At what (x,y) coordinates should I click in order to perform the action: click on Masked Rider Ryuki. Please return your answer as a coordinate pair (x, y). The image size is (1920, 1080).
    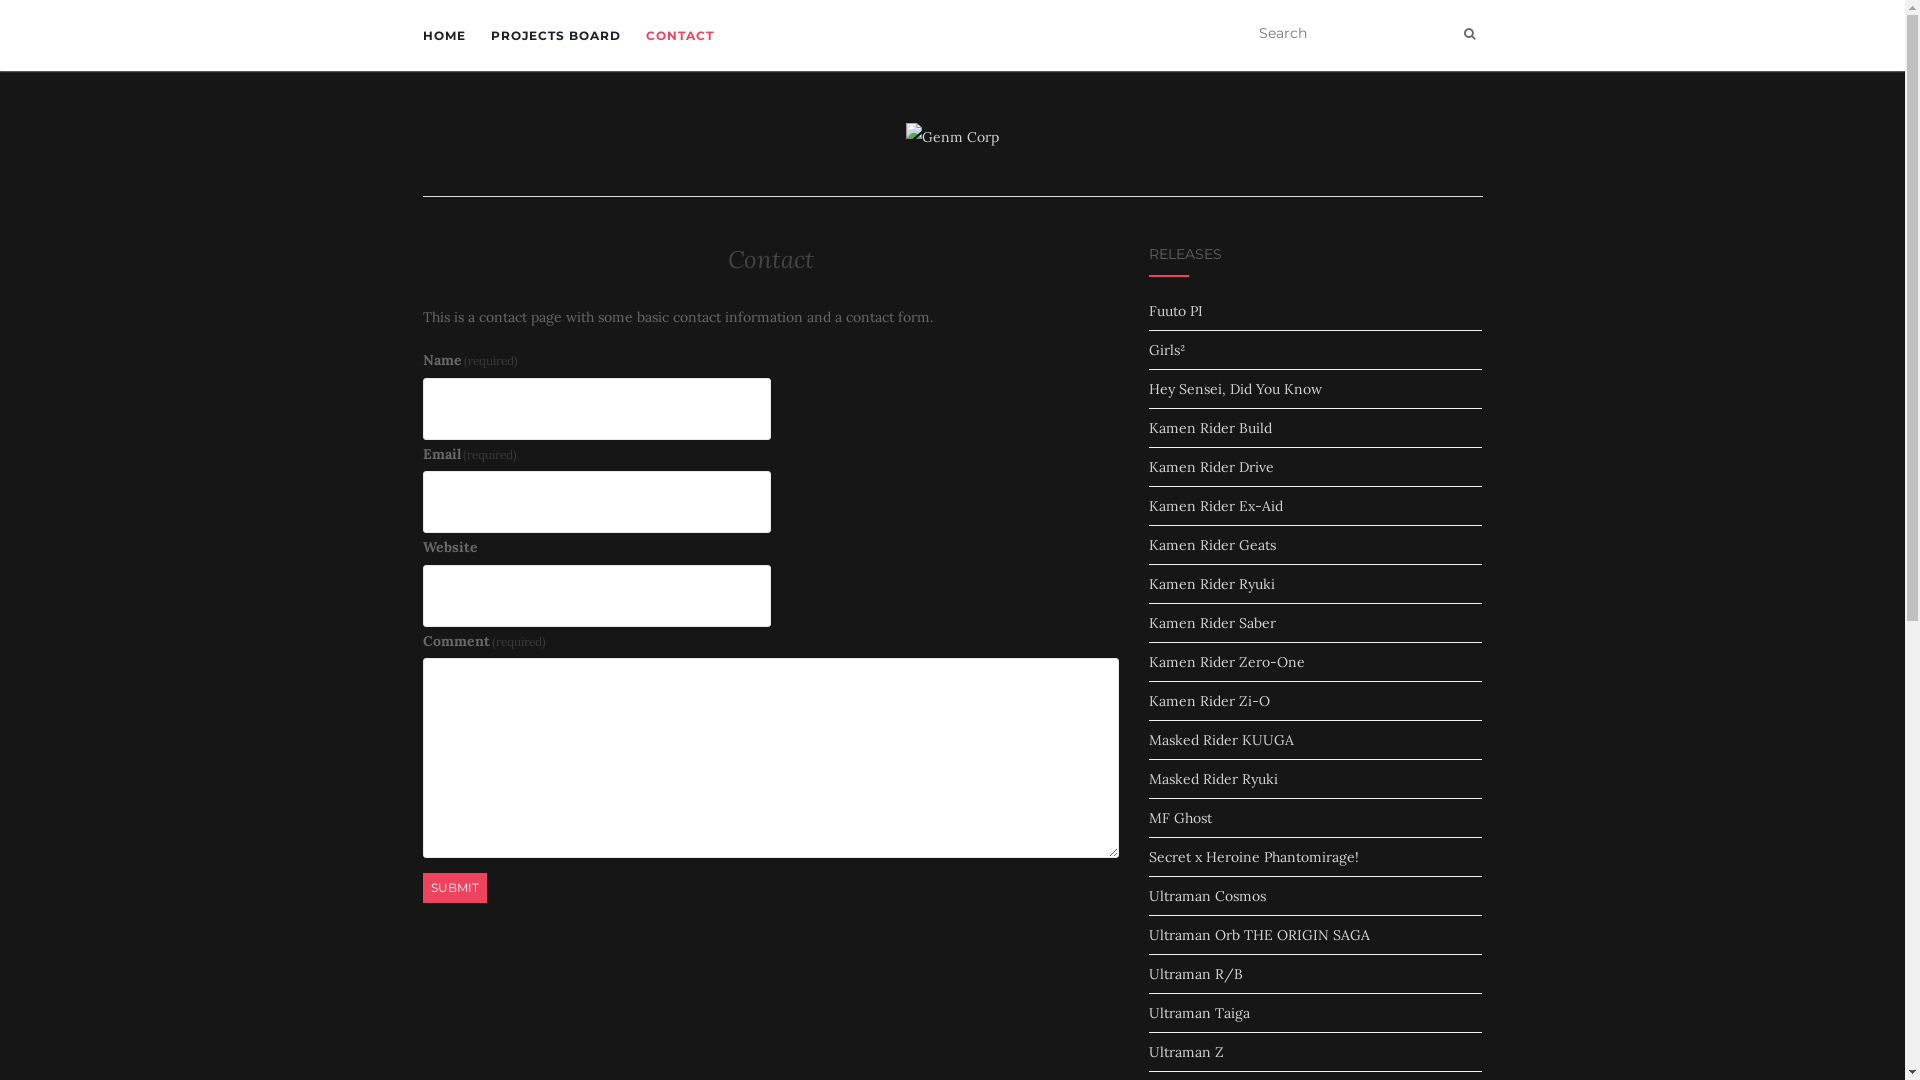
    Looking at the image, I should click on (1214, 778).